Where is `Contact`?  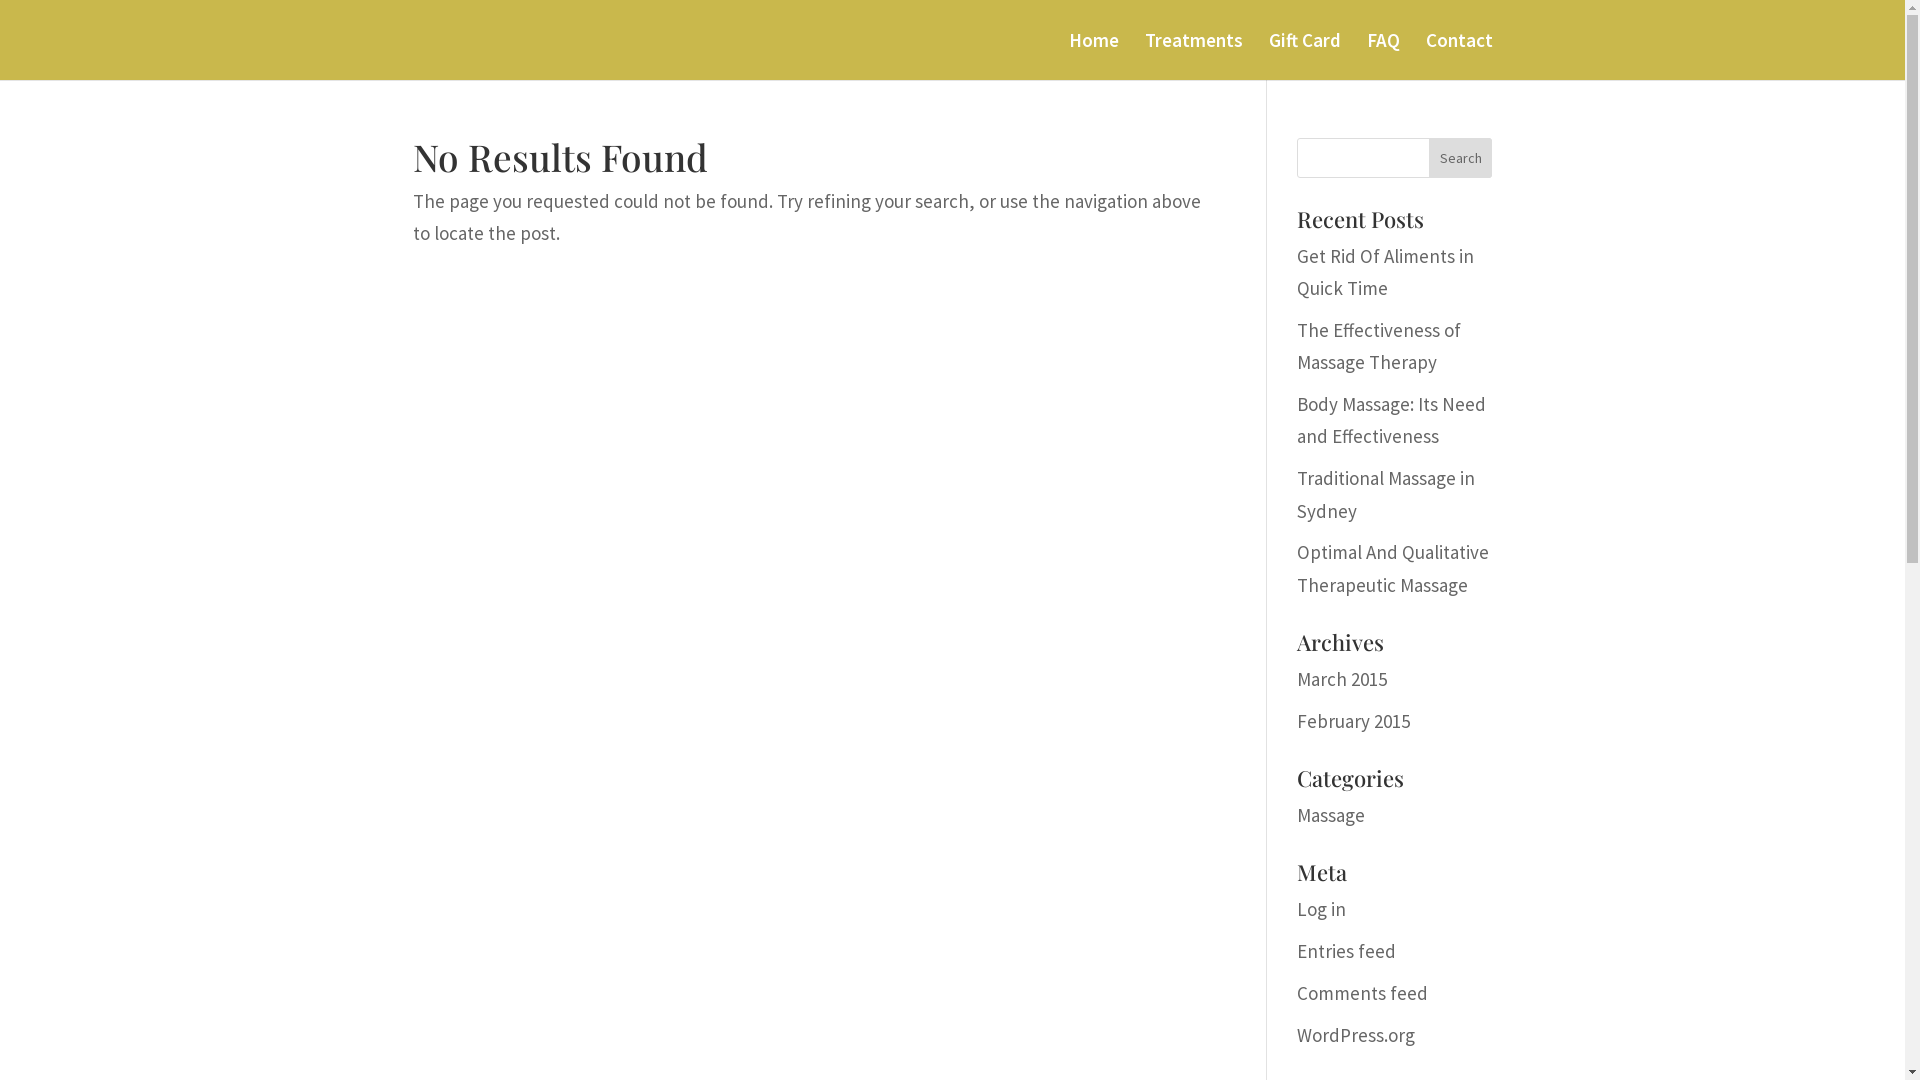 Contact is located at coordinates (1460, 56).